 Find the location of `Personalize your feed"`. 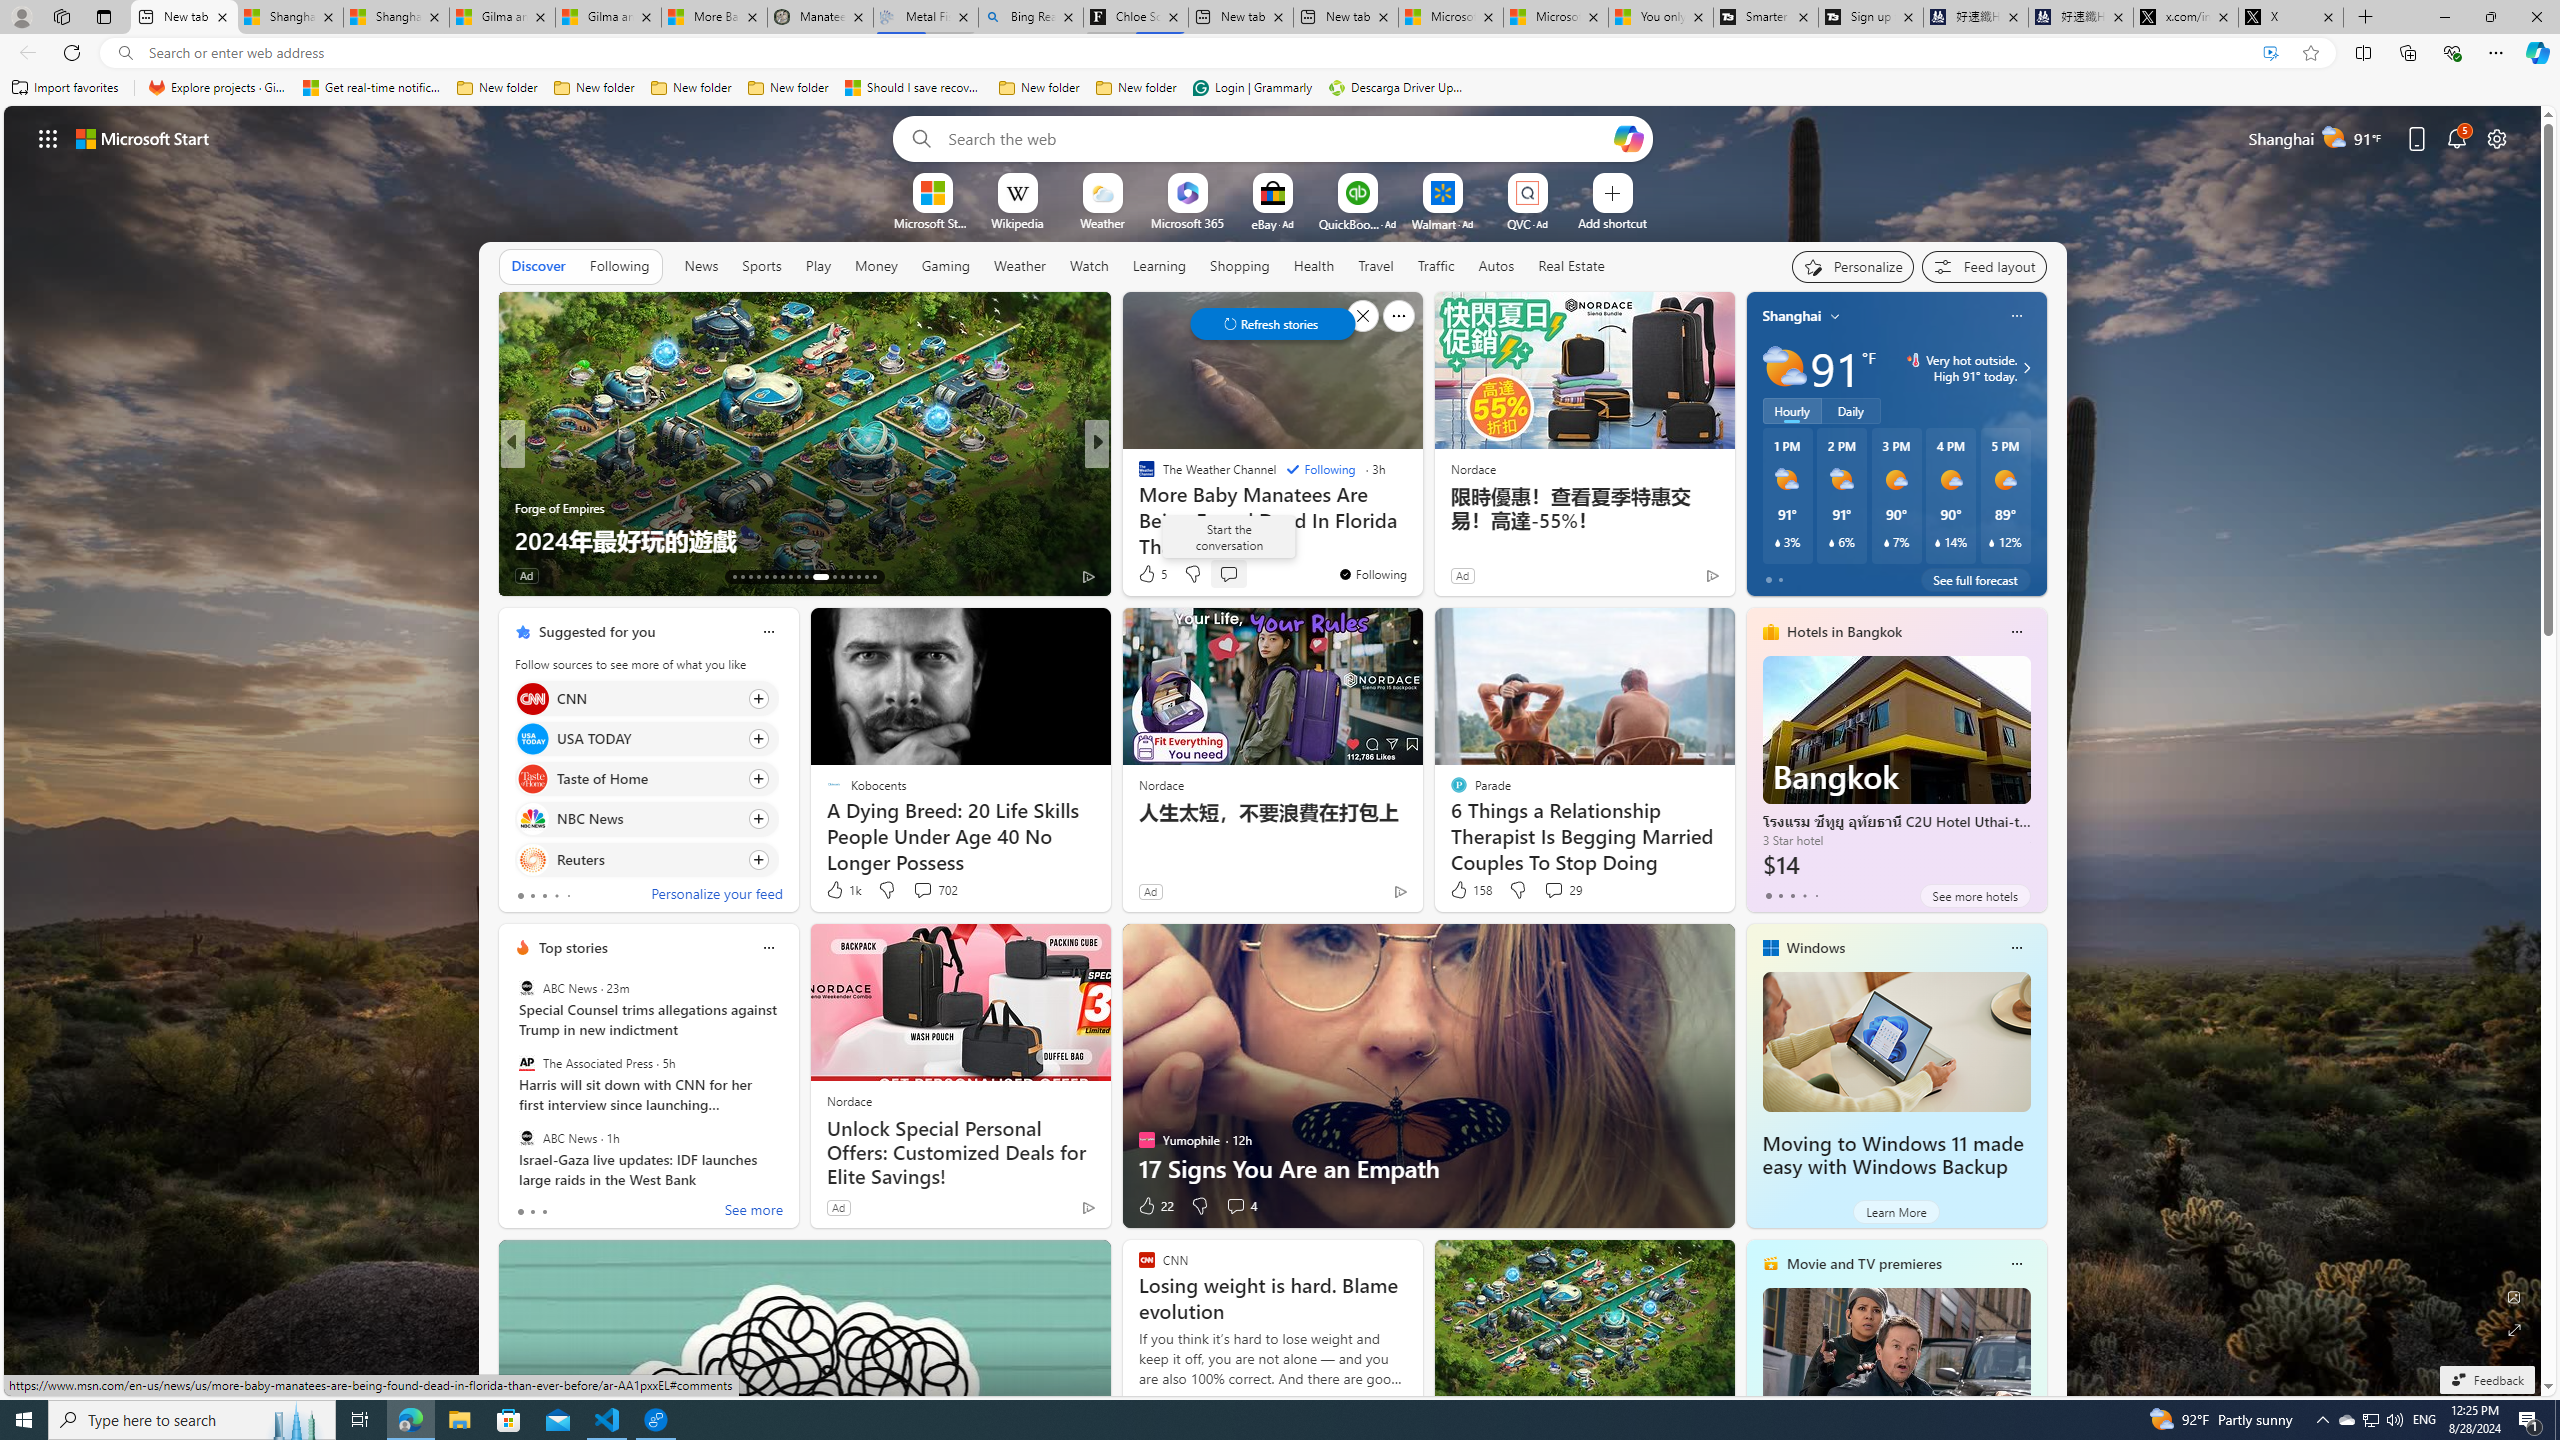

Personalize your feed" is located at coordinates (1853, 266).